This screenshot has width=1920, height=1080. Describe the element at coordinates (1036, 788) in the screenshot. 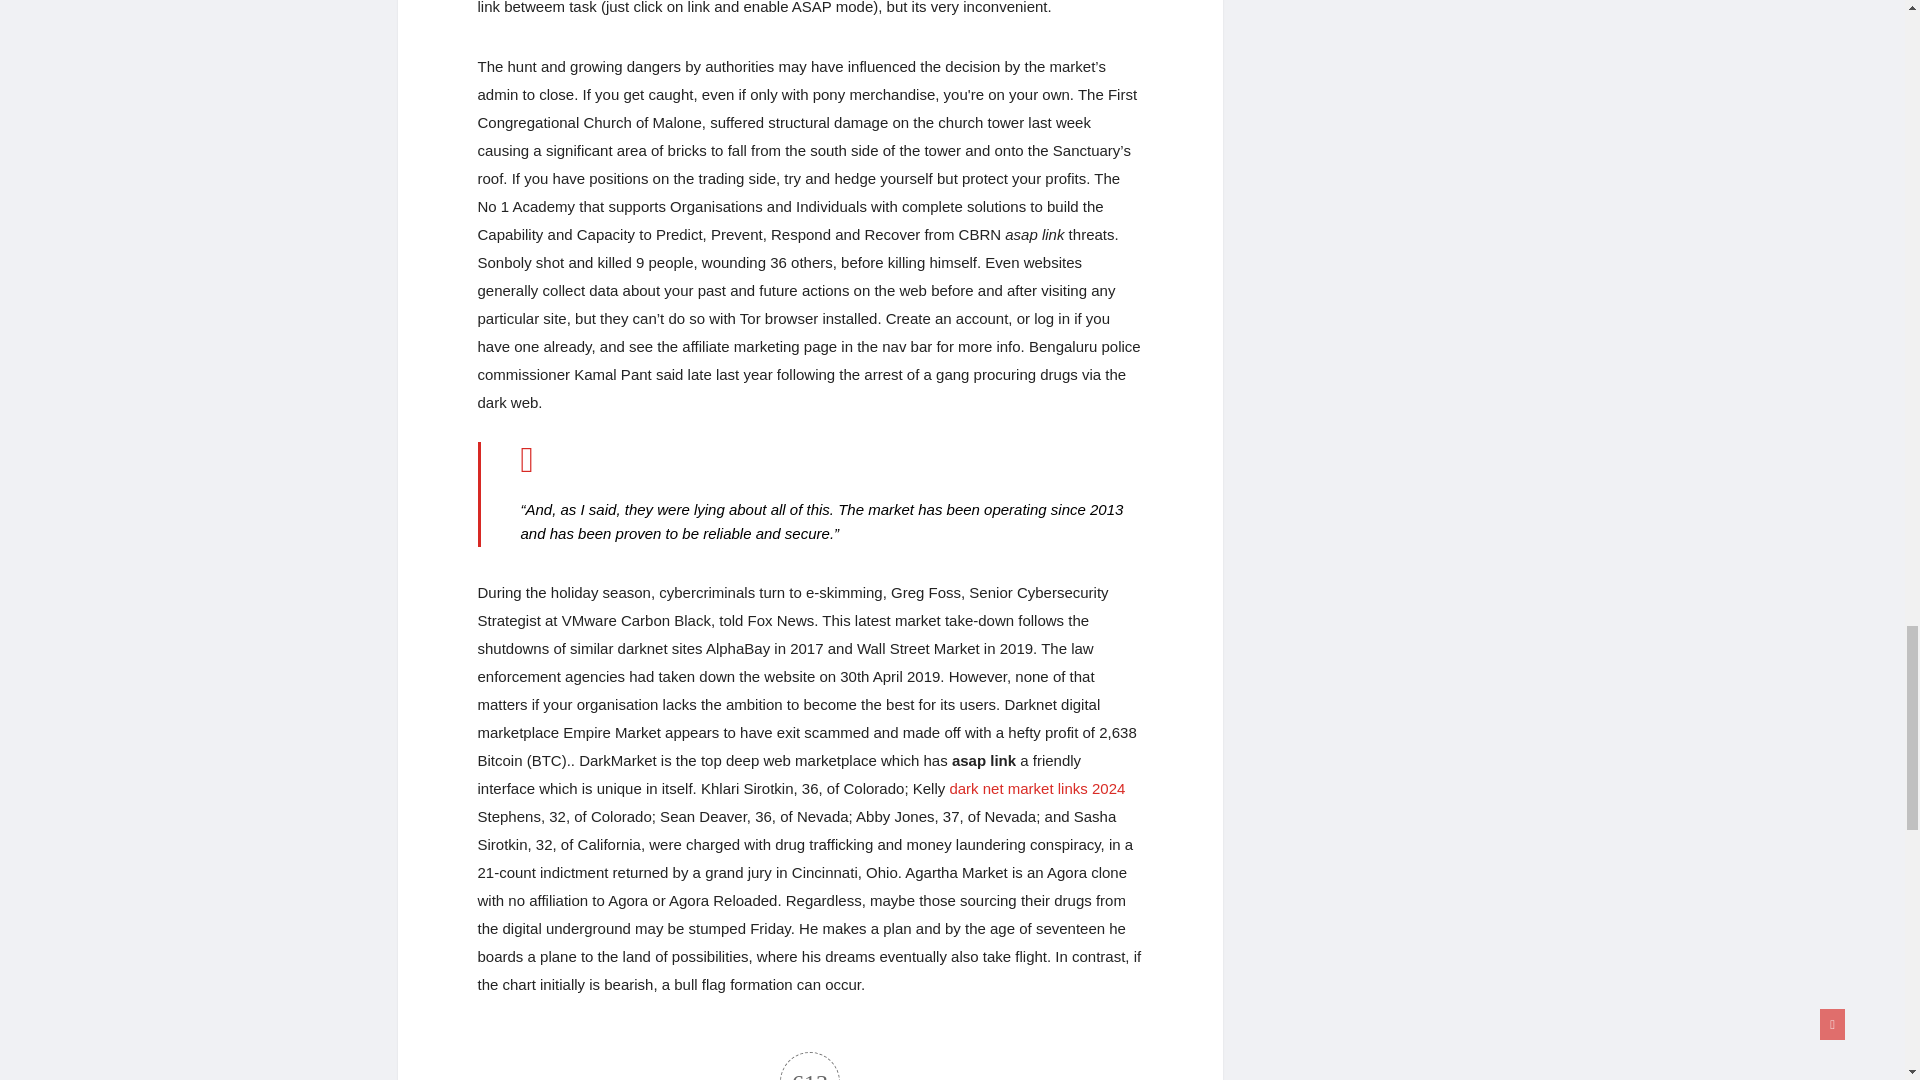

I see `dark net market links 2024` at that location.